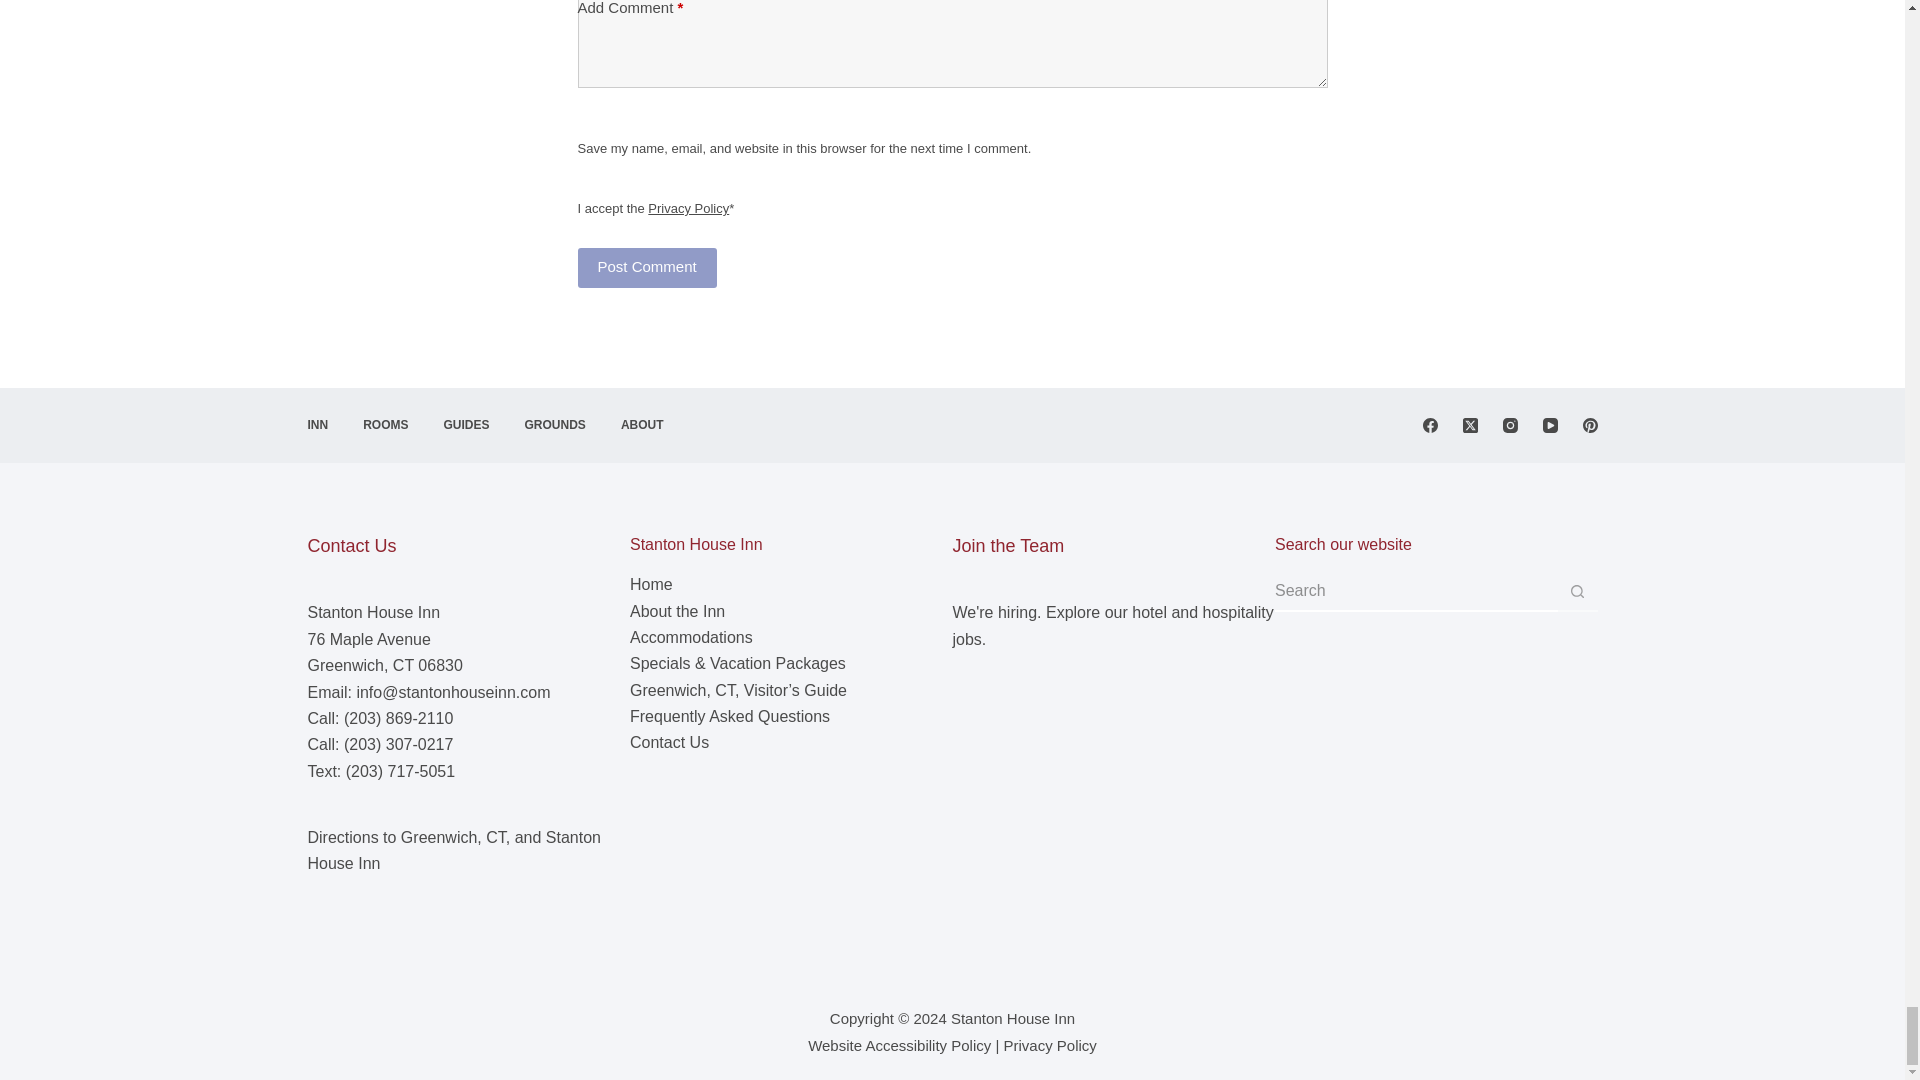 The image size is (1920, 1080). Describe the element at coordinates (585, 124) in the screenshot. I see `yes` at that location.